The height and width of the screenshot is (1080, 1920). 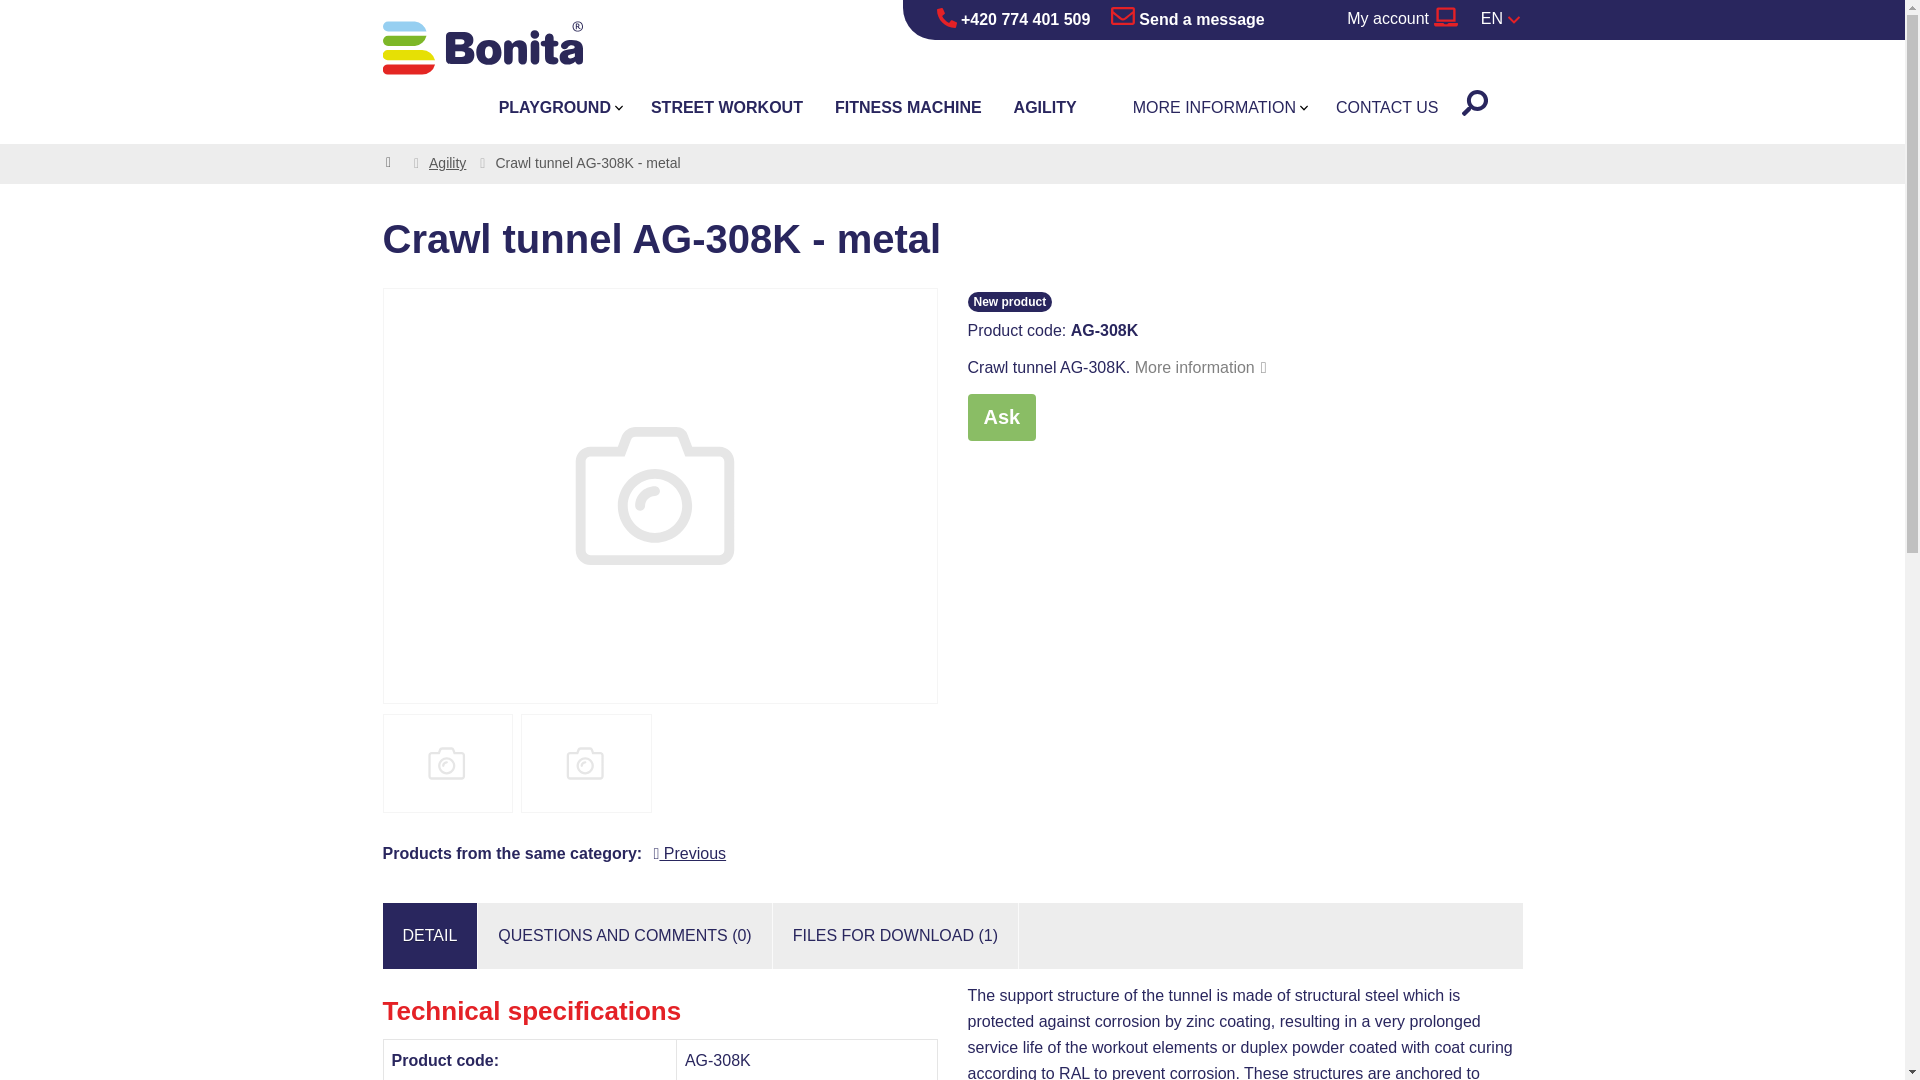 What do you see at coordinates (586, 763) in the screenshot?
I see `Crawl tunnel AG-308K - metal` at bounding box center [586, 763].